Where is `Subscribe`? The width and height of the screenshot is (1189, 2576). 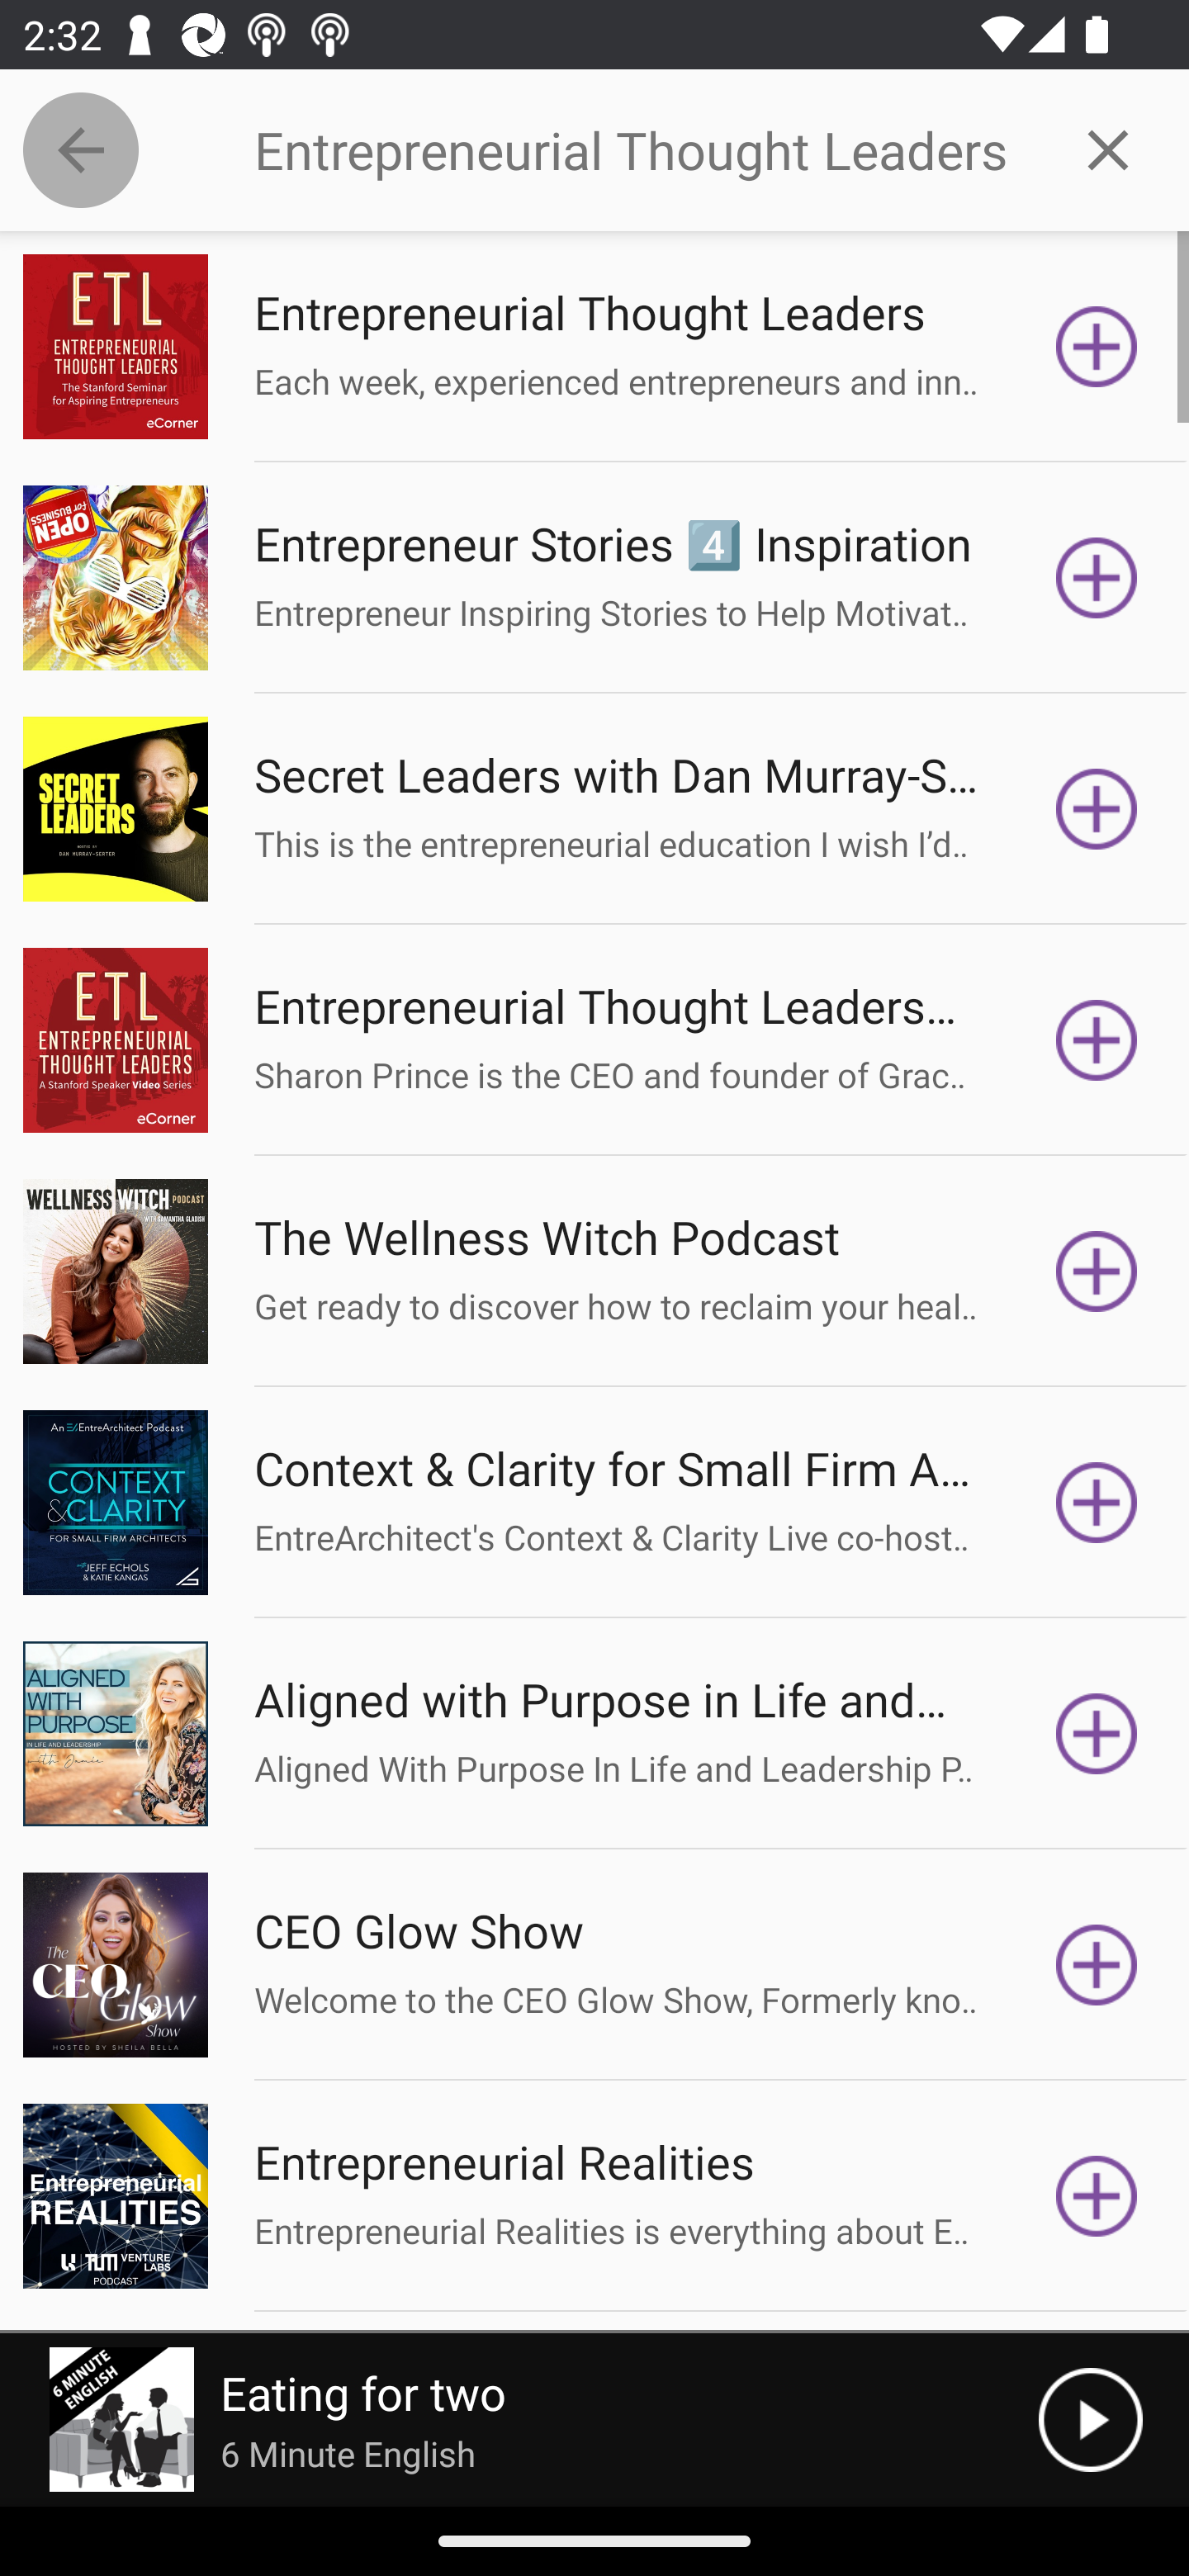 Subscribe is located at coordinates (1097, 576).